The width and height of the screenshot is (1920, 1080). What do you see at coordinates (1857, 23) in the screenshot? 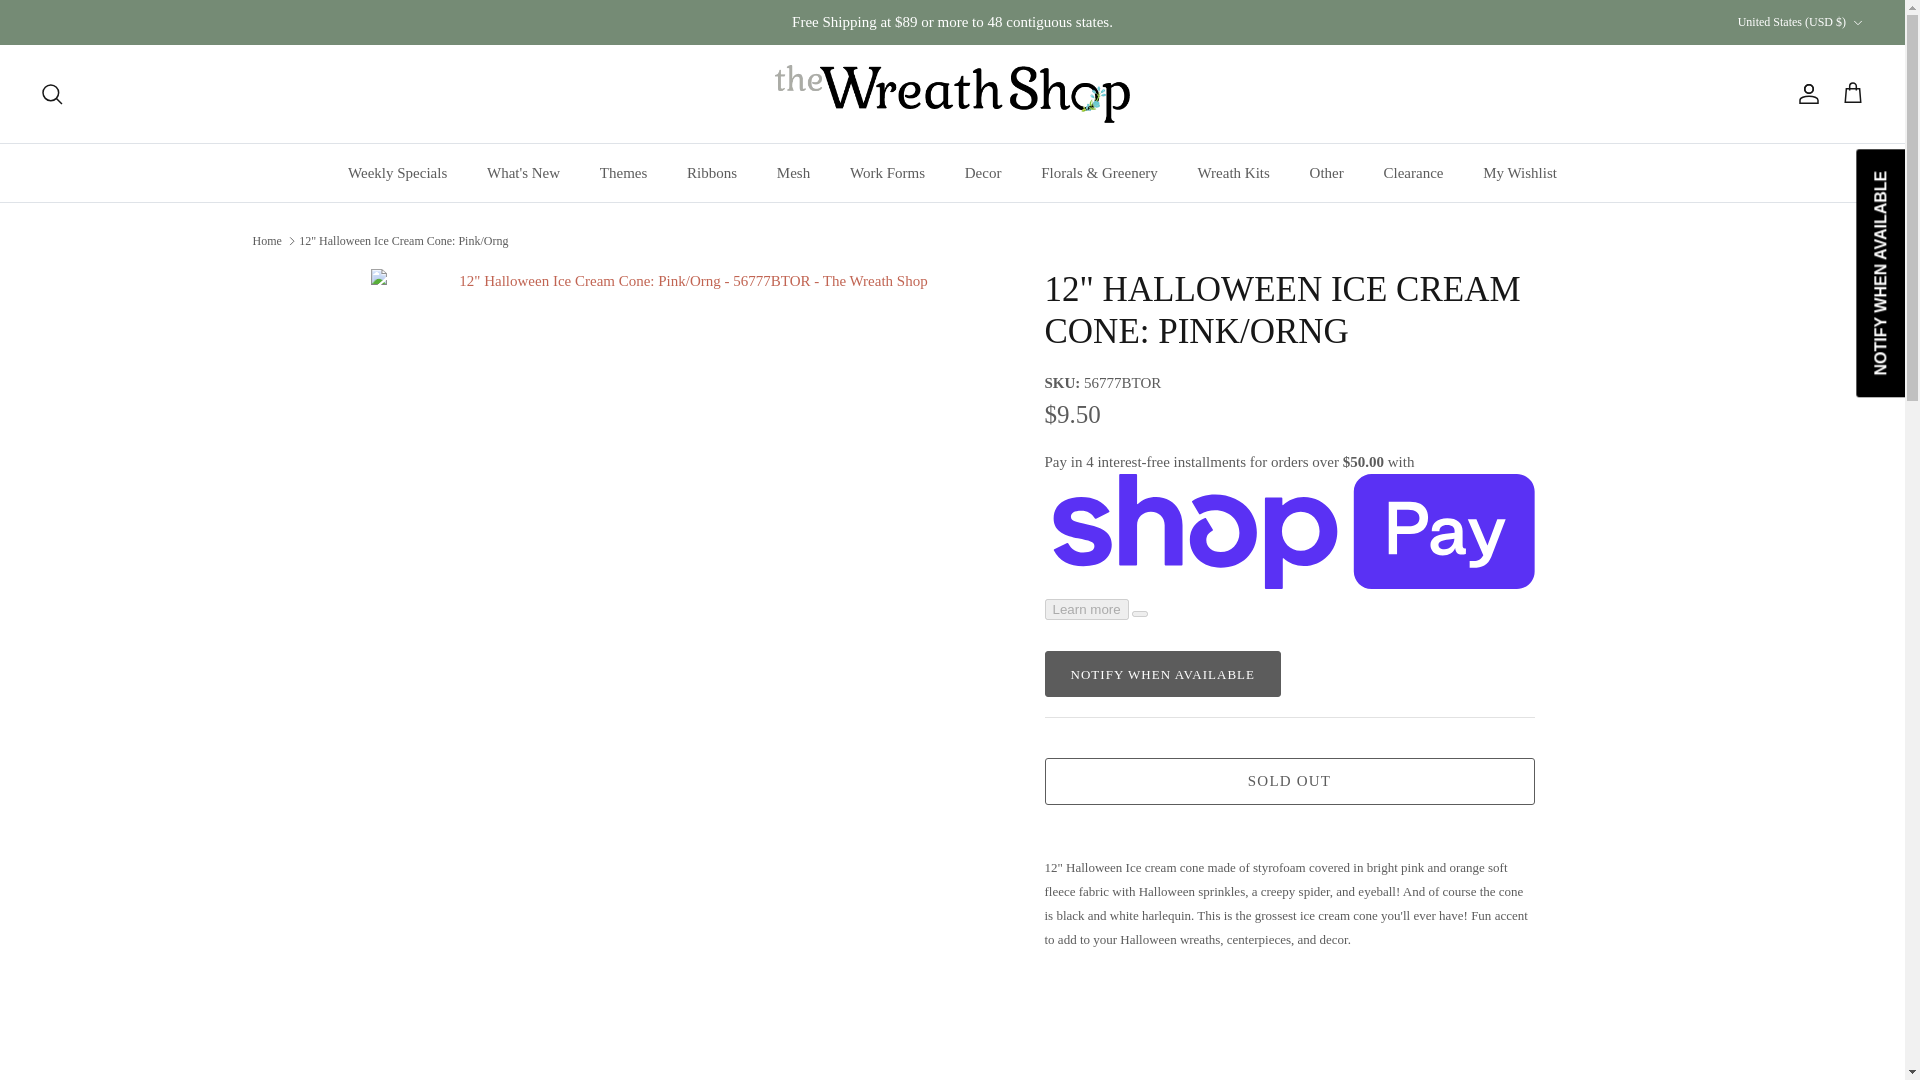
I see `Down` at bounding box center [1857, 23].